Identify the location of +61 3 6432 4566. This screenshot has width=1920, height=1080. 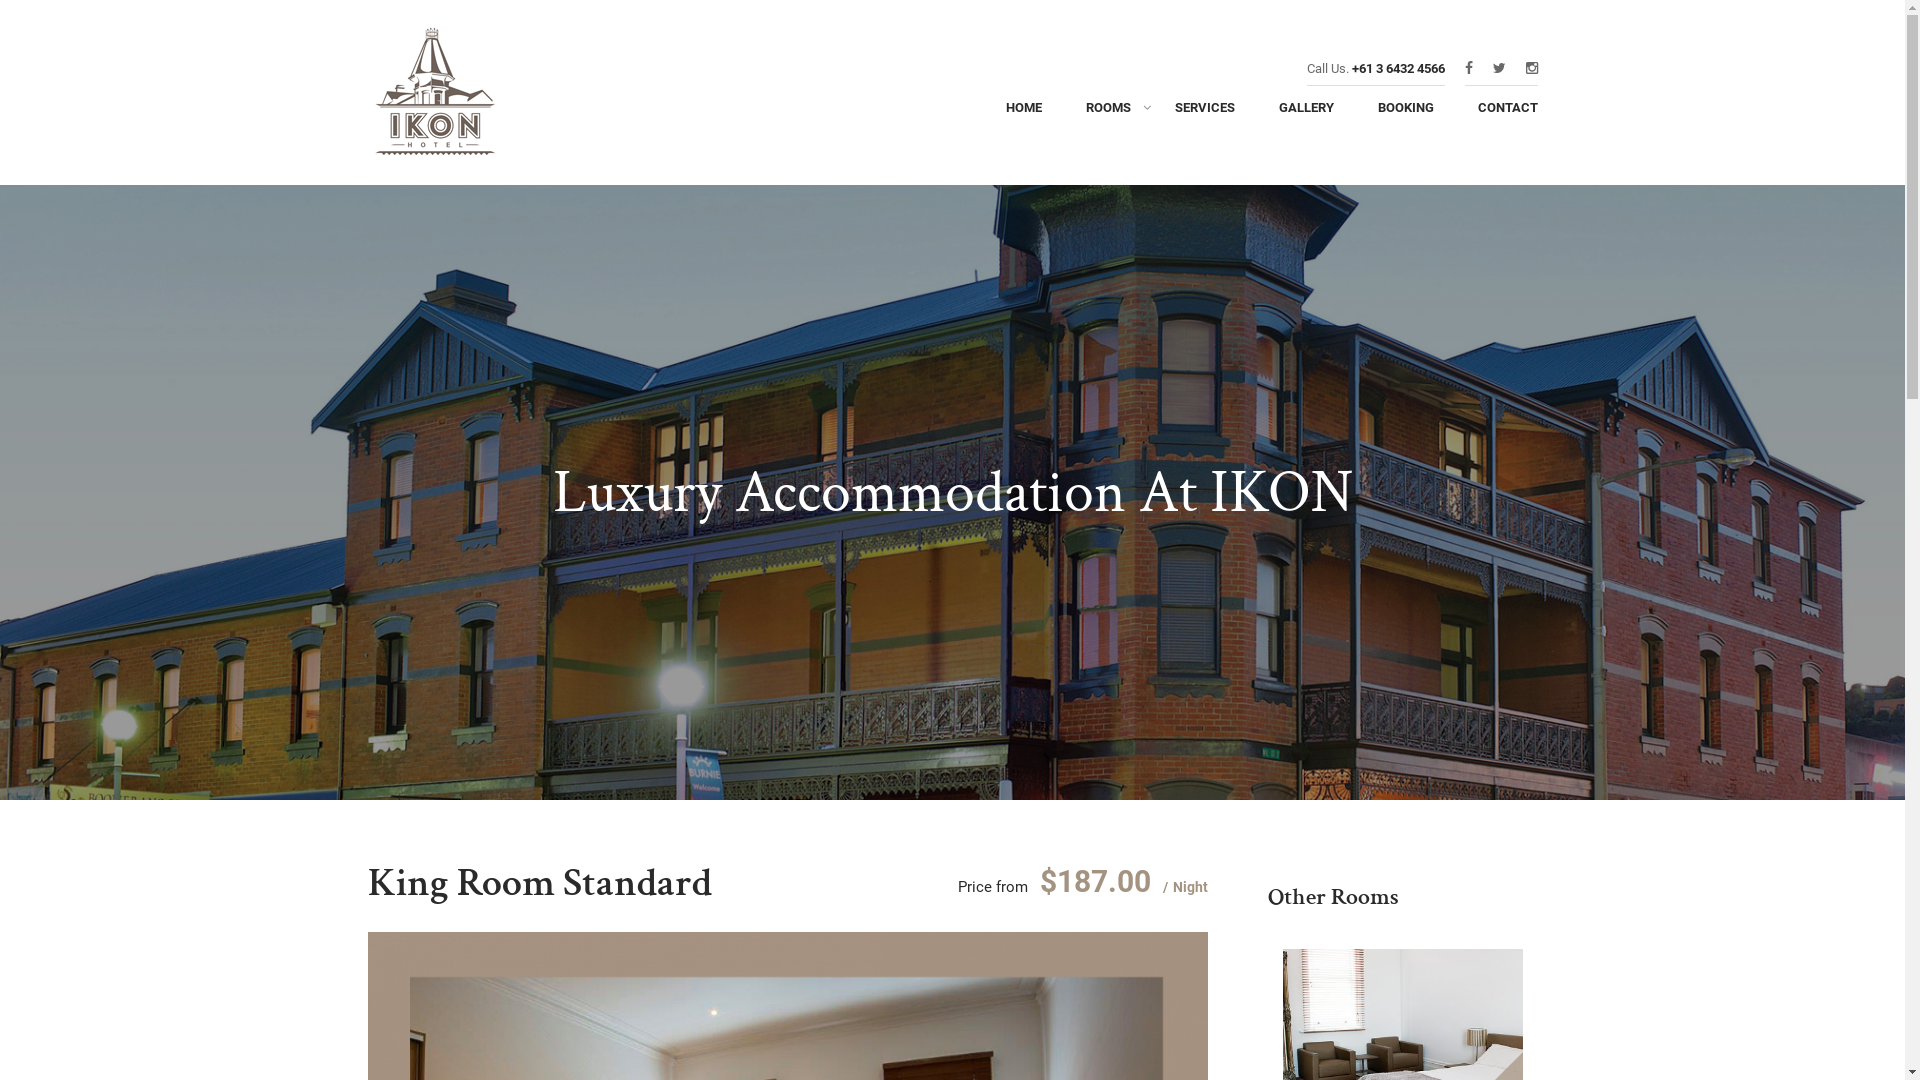
(1398, 68).